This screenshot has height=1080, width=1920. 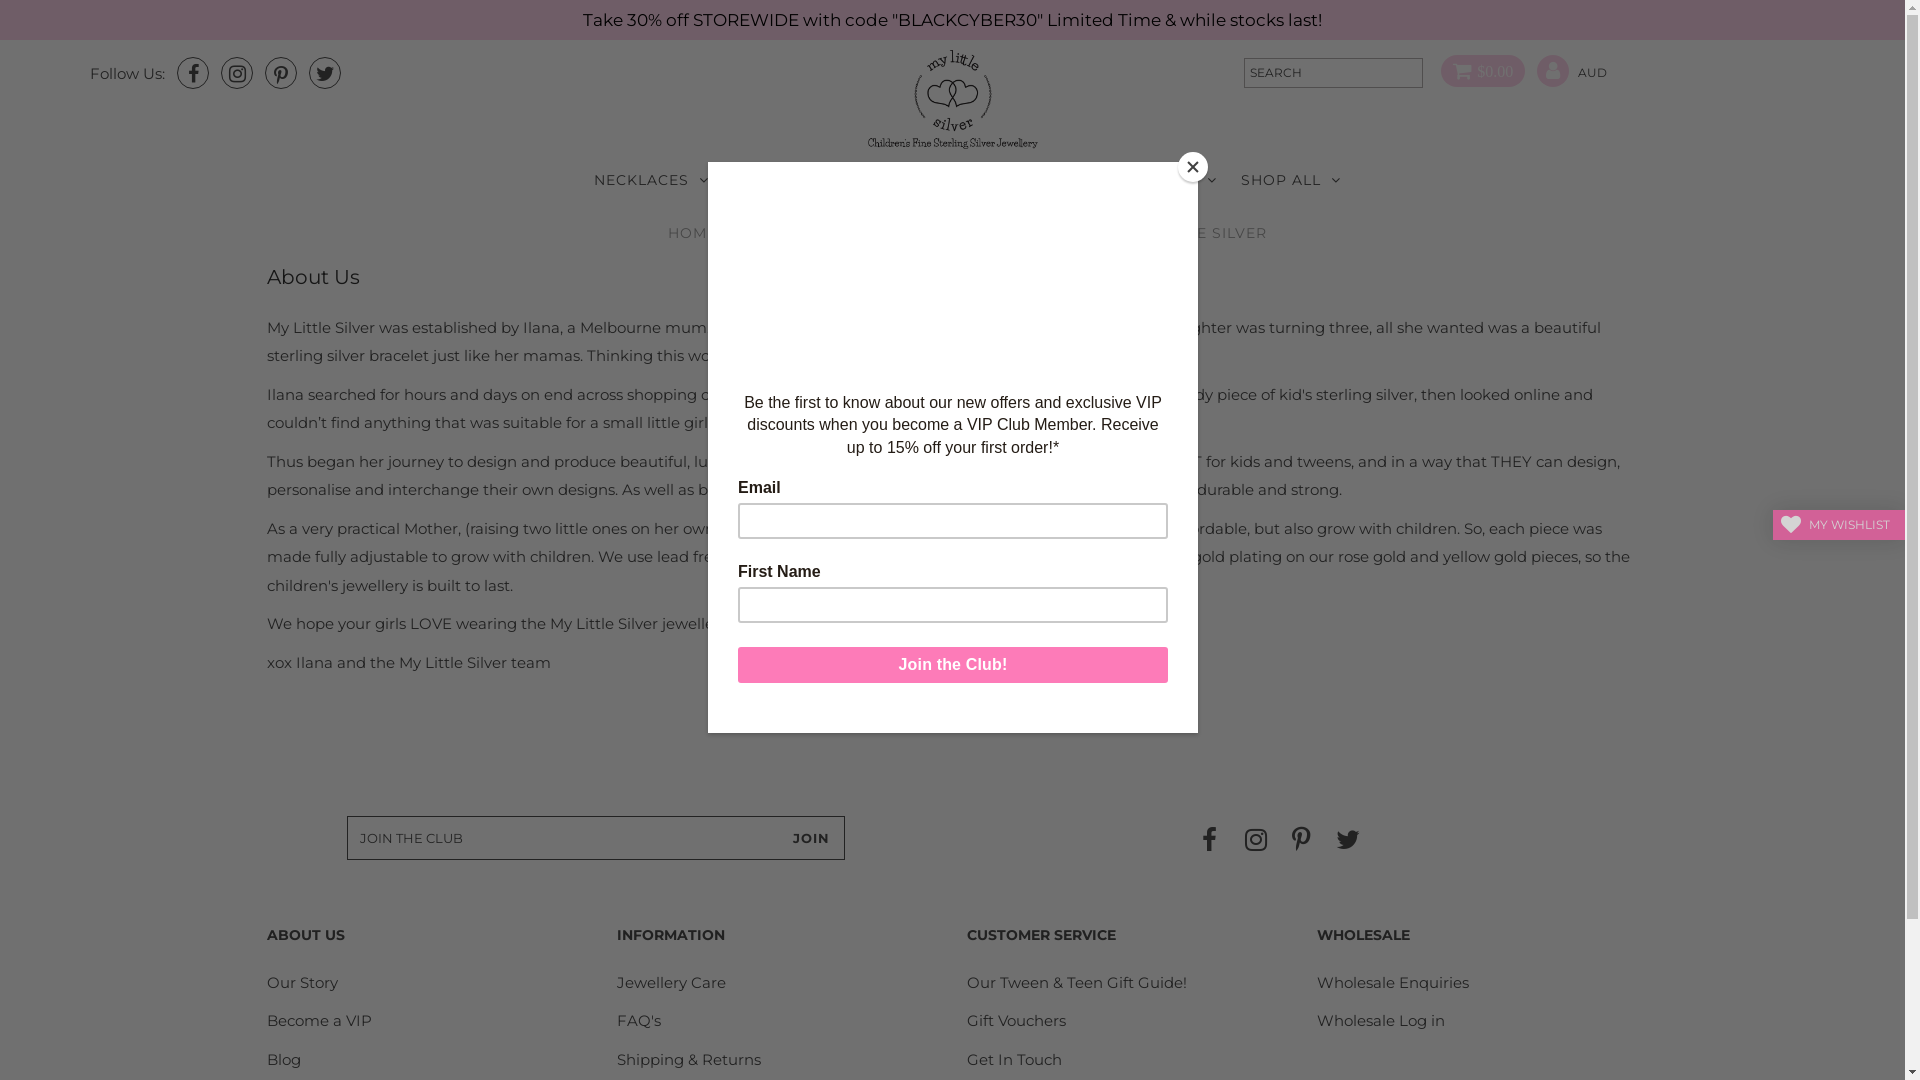 What do you see at coordinates (916, 180) in the screenshot?
I see `BRACELETS` at bounding box center [916, 180].